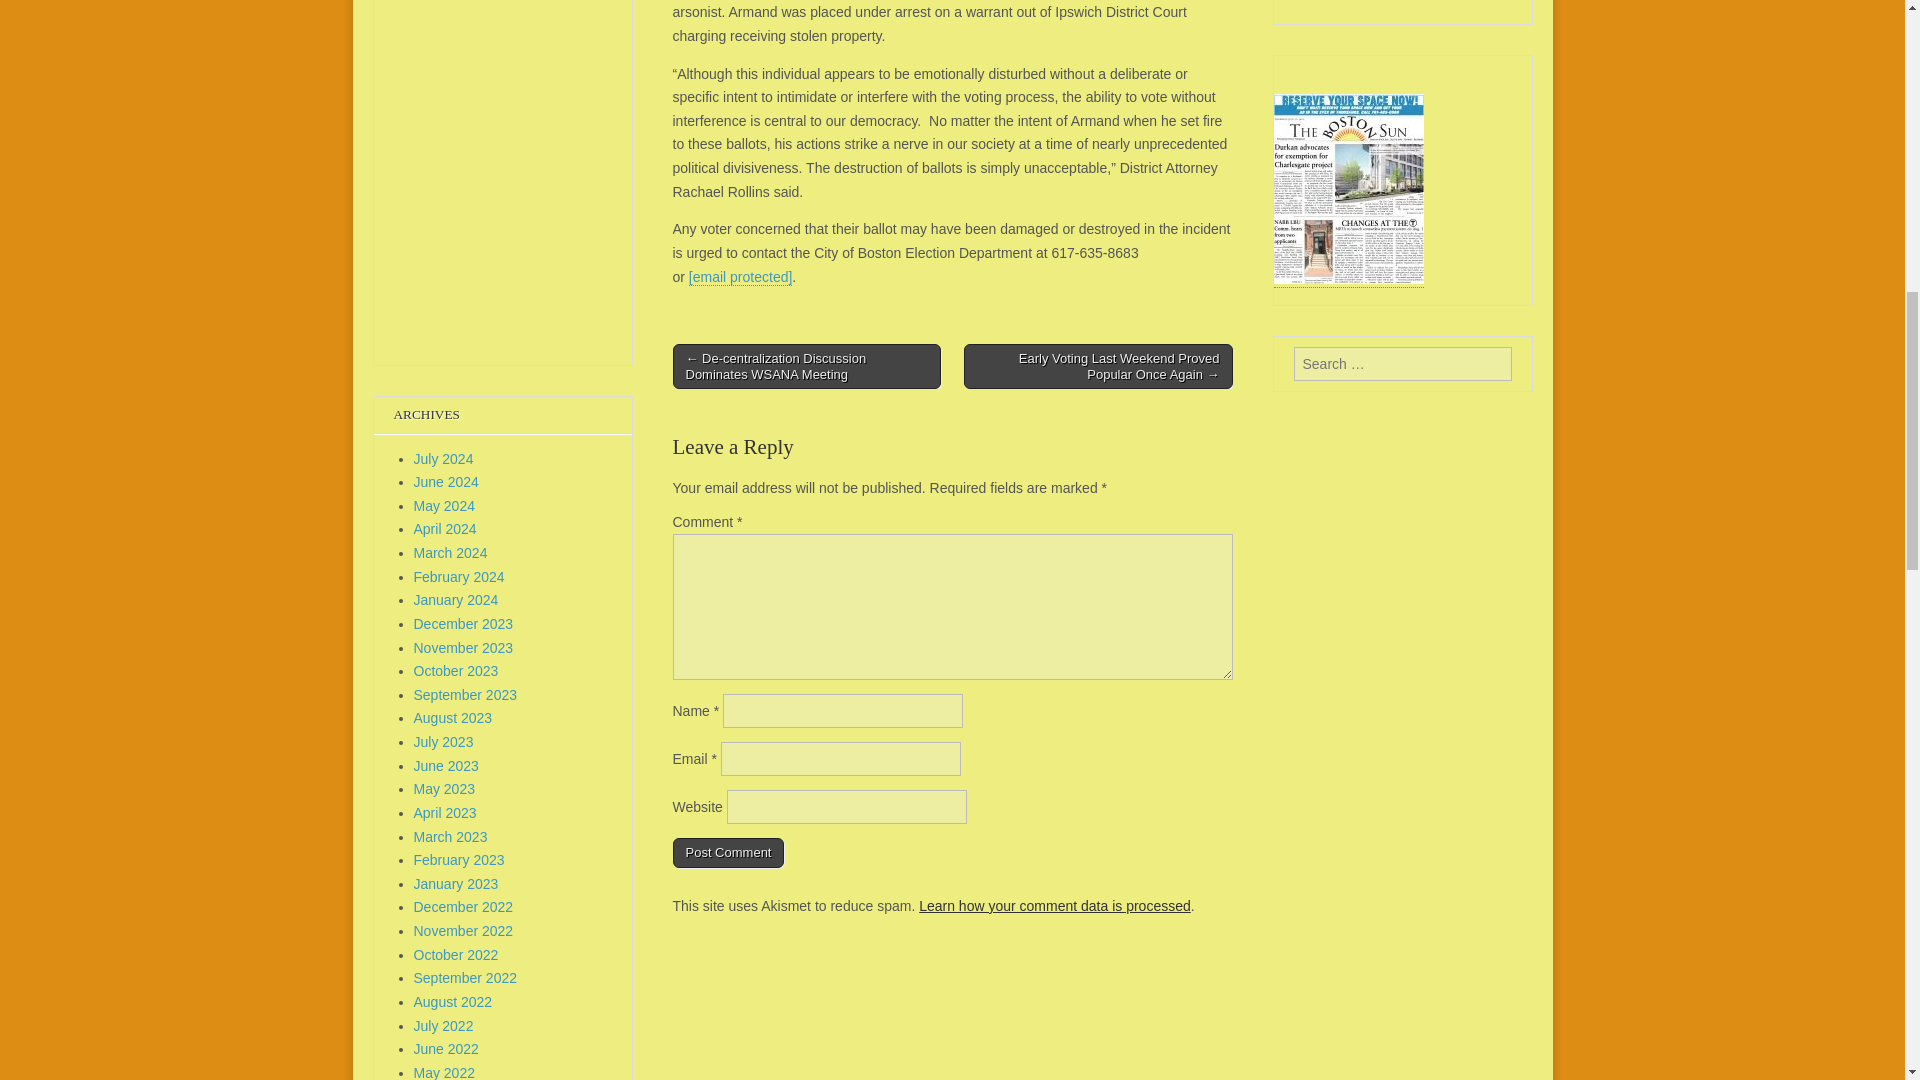 The height and width of the screenshot is (1080, 1920). I want to click on July 2024, so click(444, 458).